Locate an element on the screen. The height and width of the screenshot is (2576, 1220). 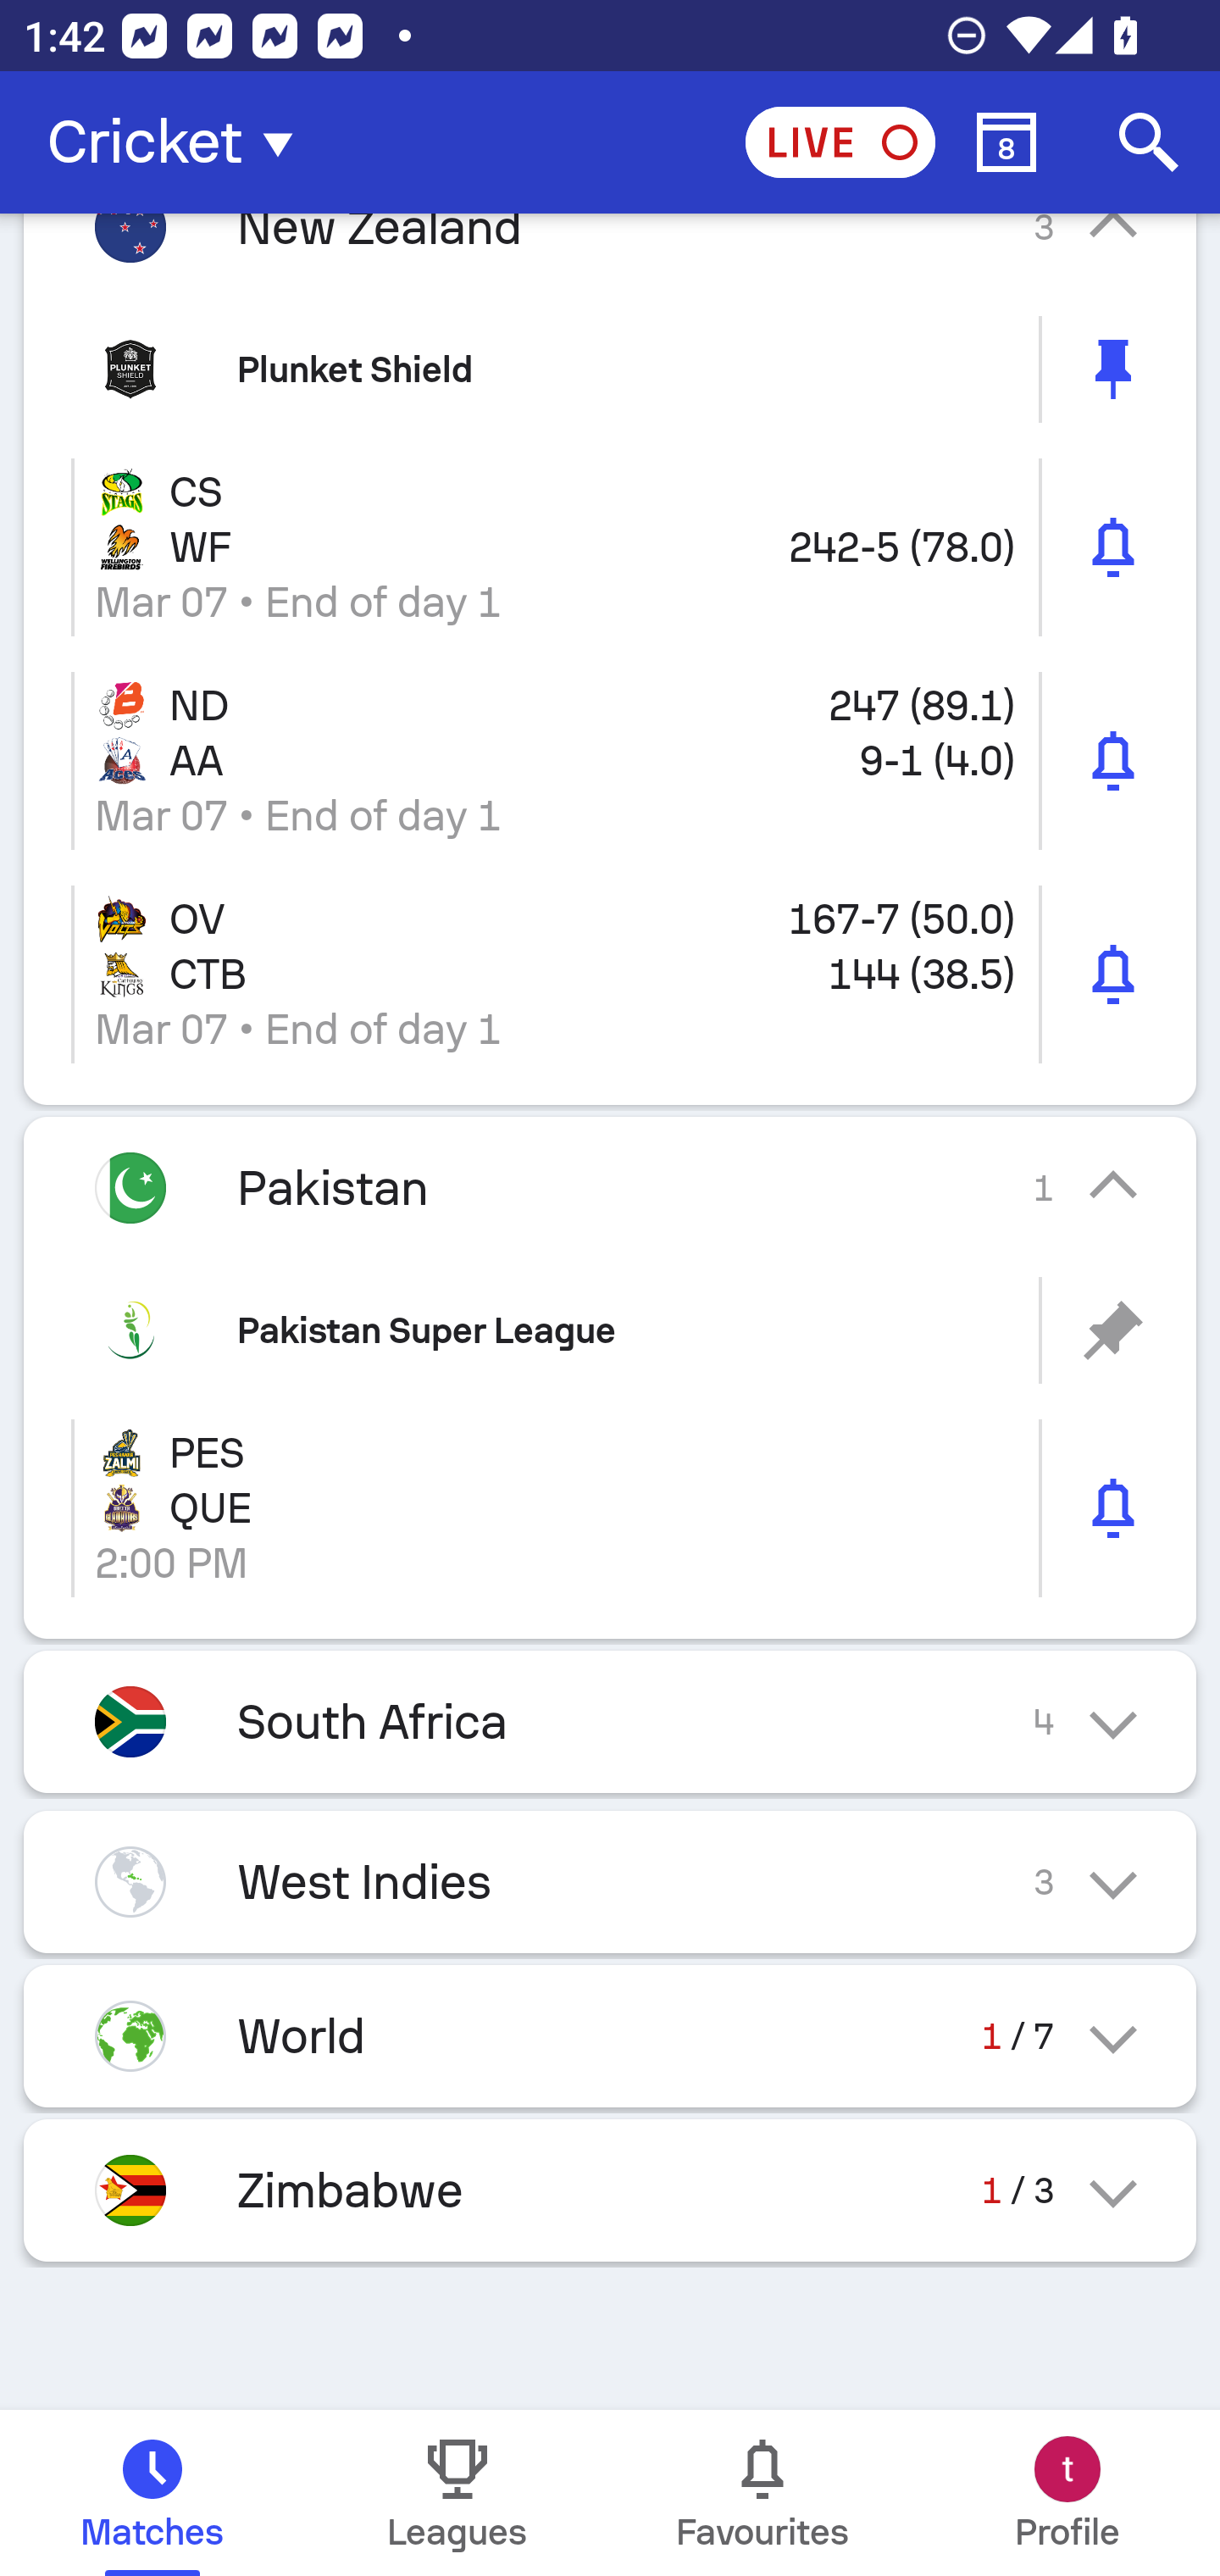
ND 247 (89.1) AA 9-1 (4.0) Mar 07 • End of day 1 is located at coordinates (610, 761).